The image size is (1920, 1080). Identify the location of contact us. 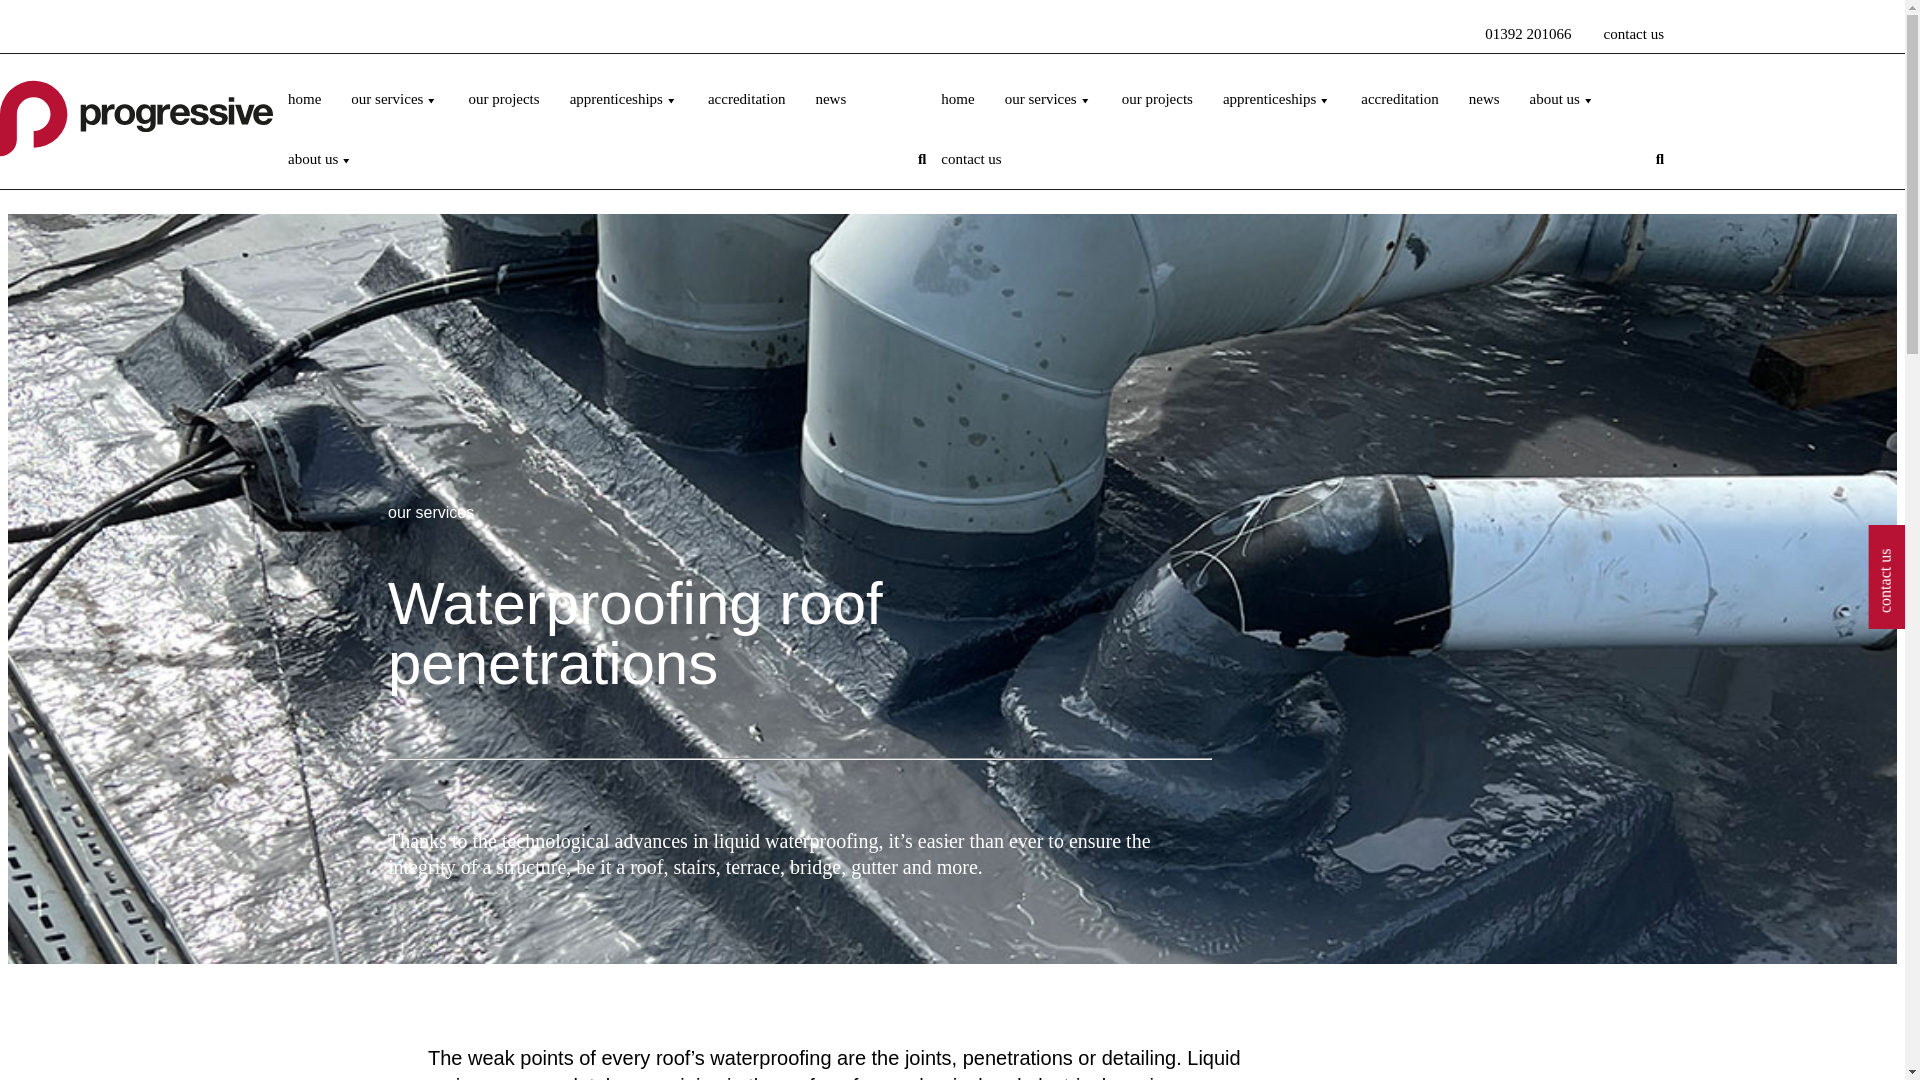
(1634, 34).